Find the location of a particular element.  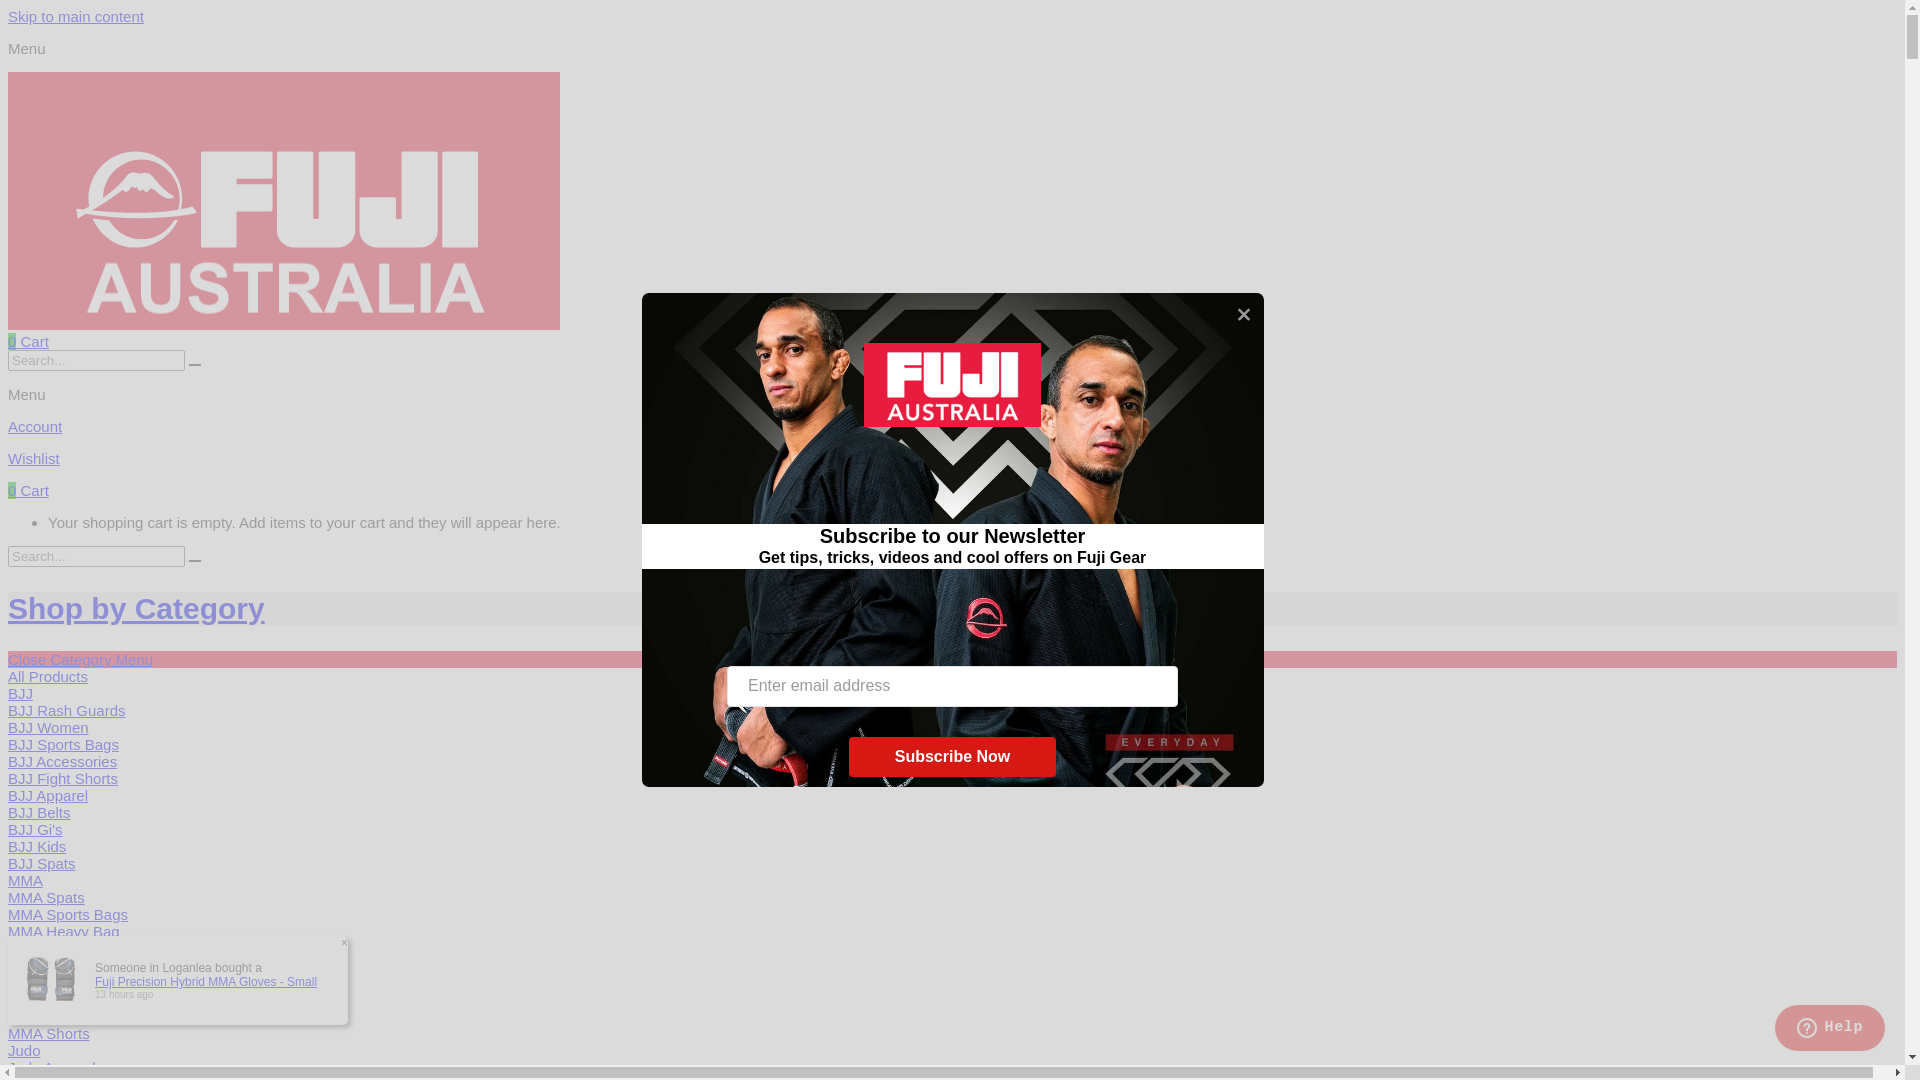

Shop by Category is located at coordinates (136, 608).